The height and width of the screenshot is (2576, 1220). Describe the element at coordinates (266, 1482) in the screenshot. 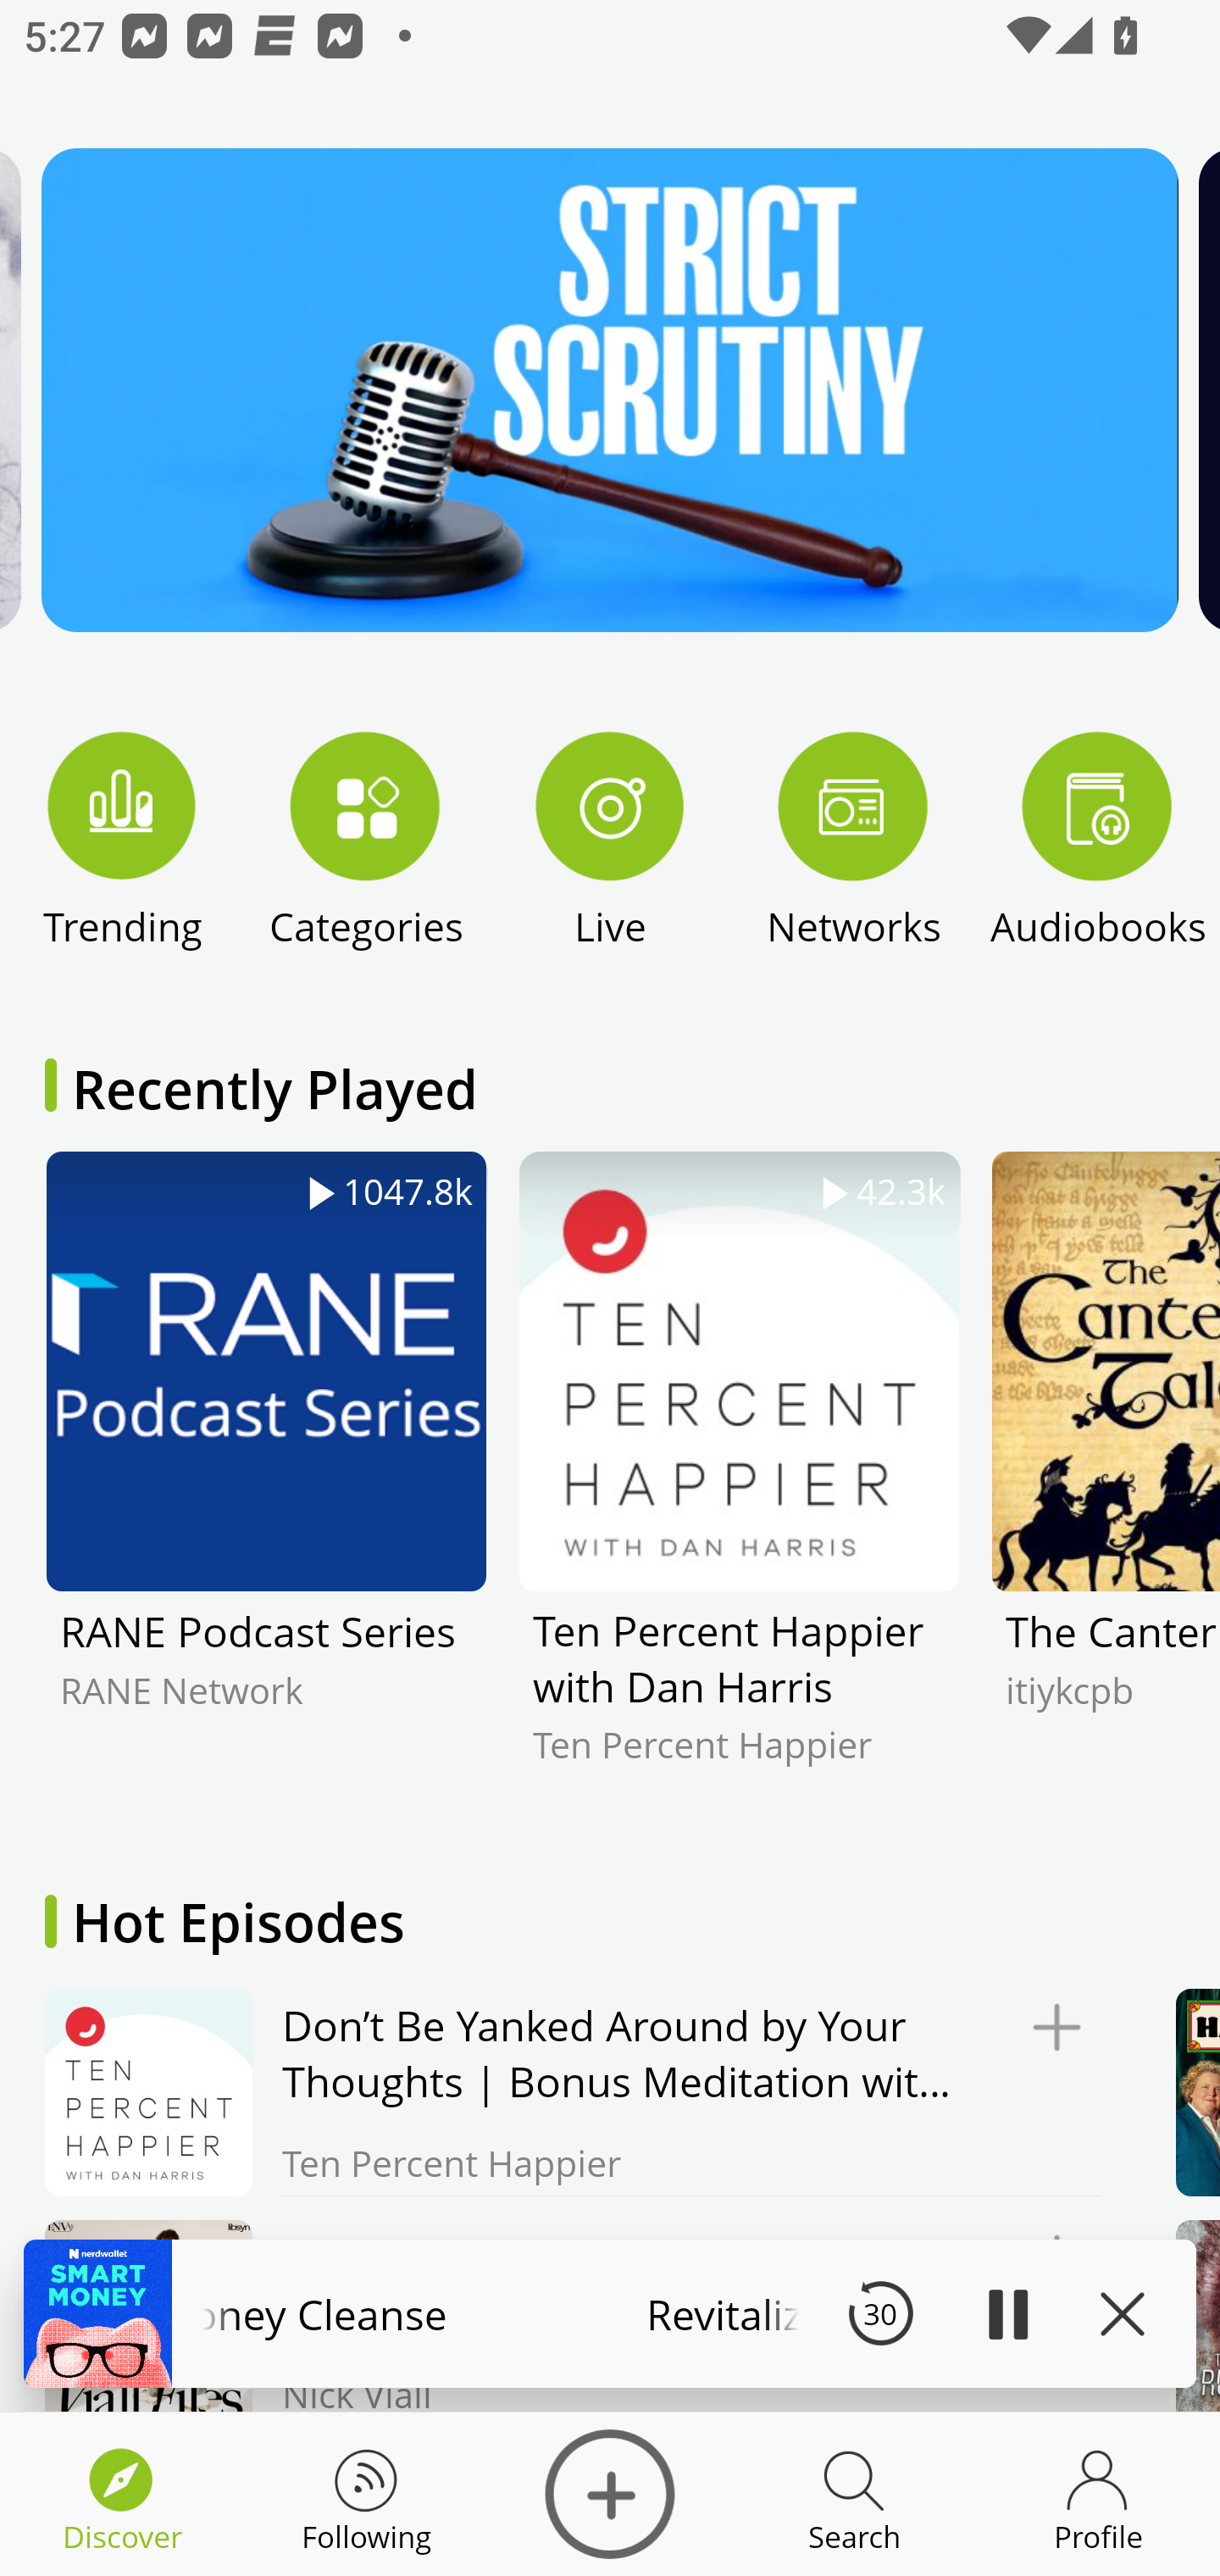

I see `1047.8k RANE Podcast Series RANE Network` at that location.